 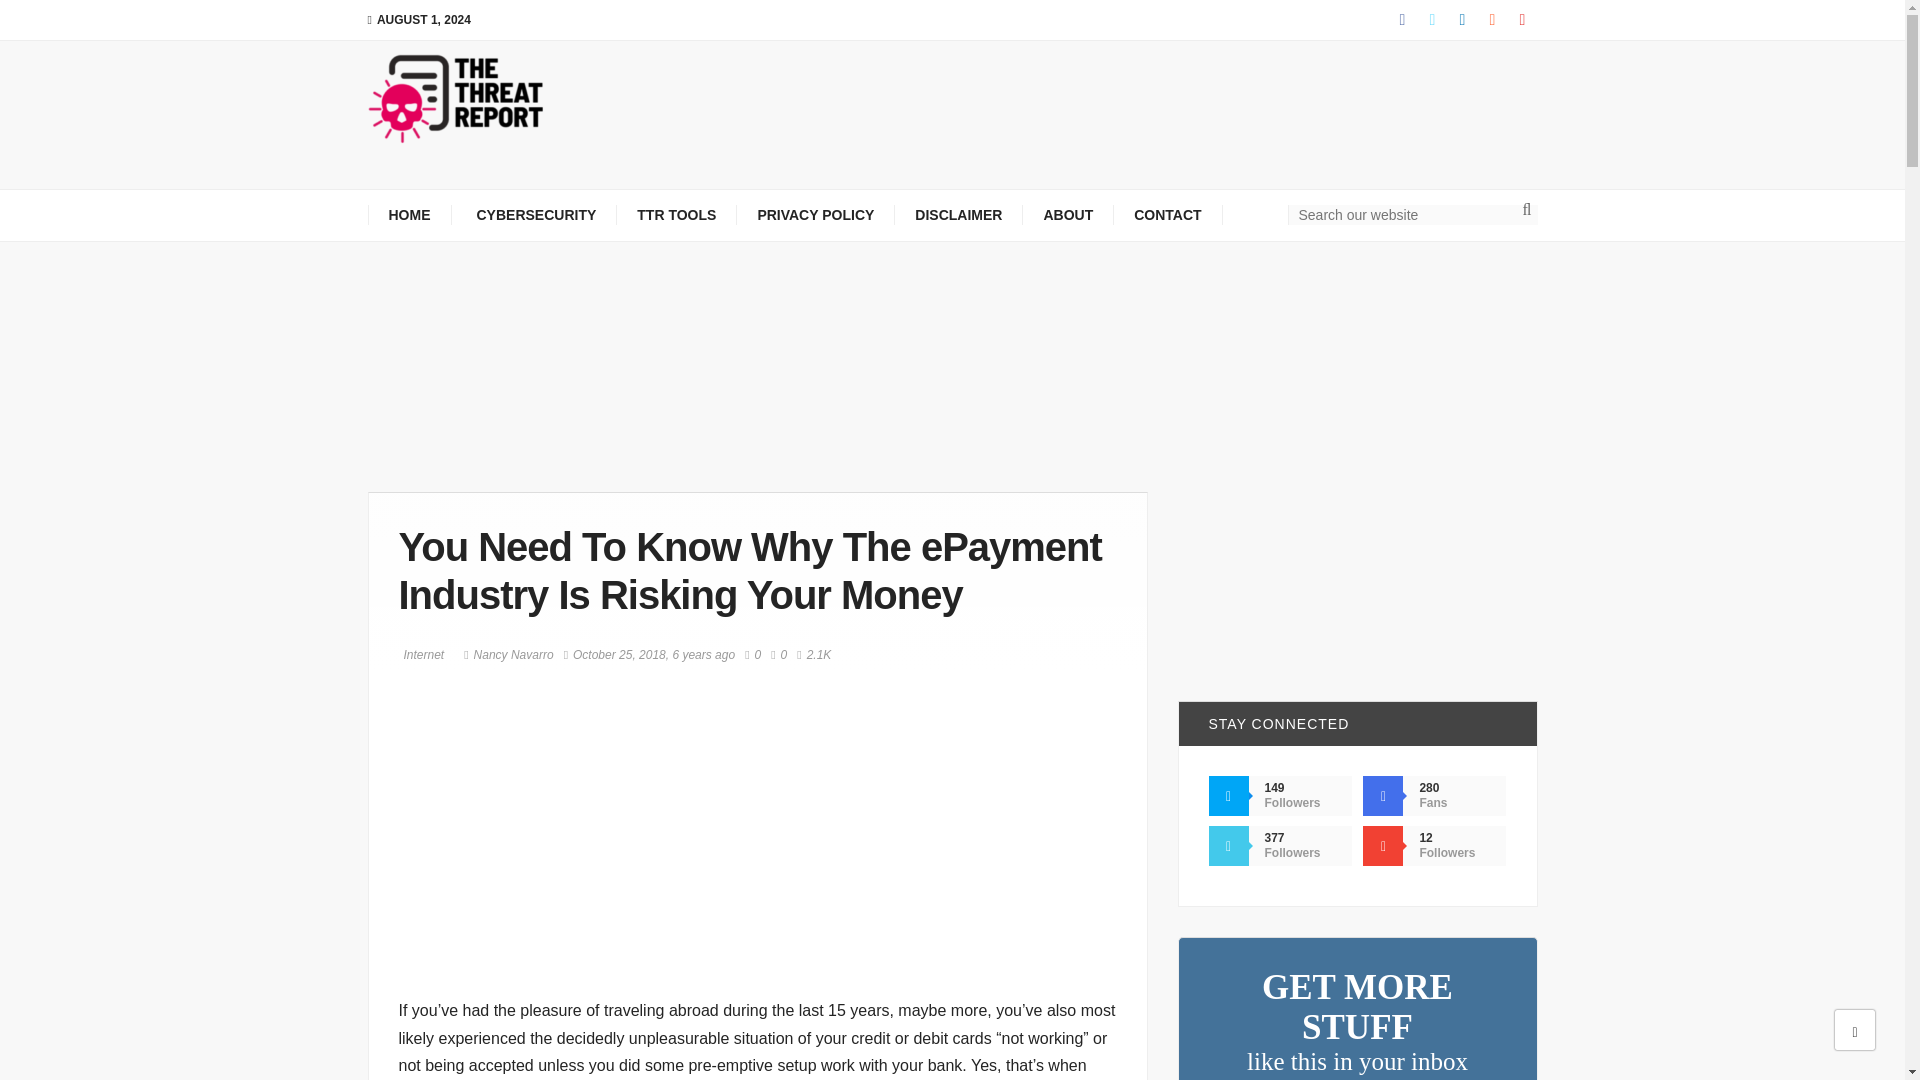 I want to click on 0, so click(x=752, y=655).